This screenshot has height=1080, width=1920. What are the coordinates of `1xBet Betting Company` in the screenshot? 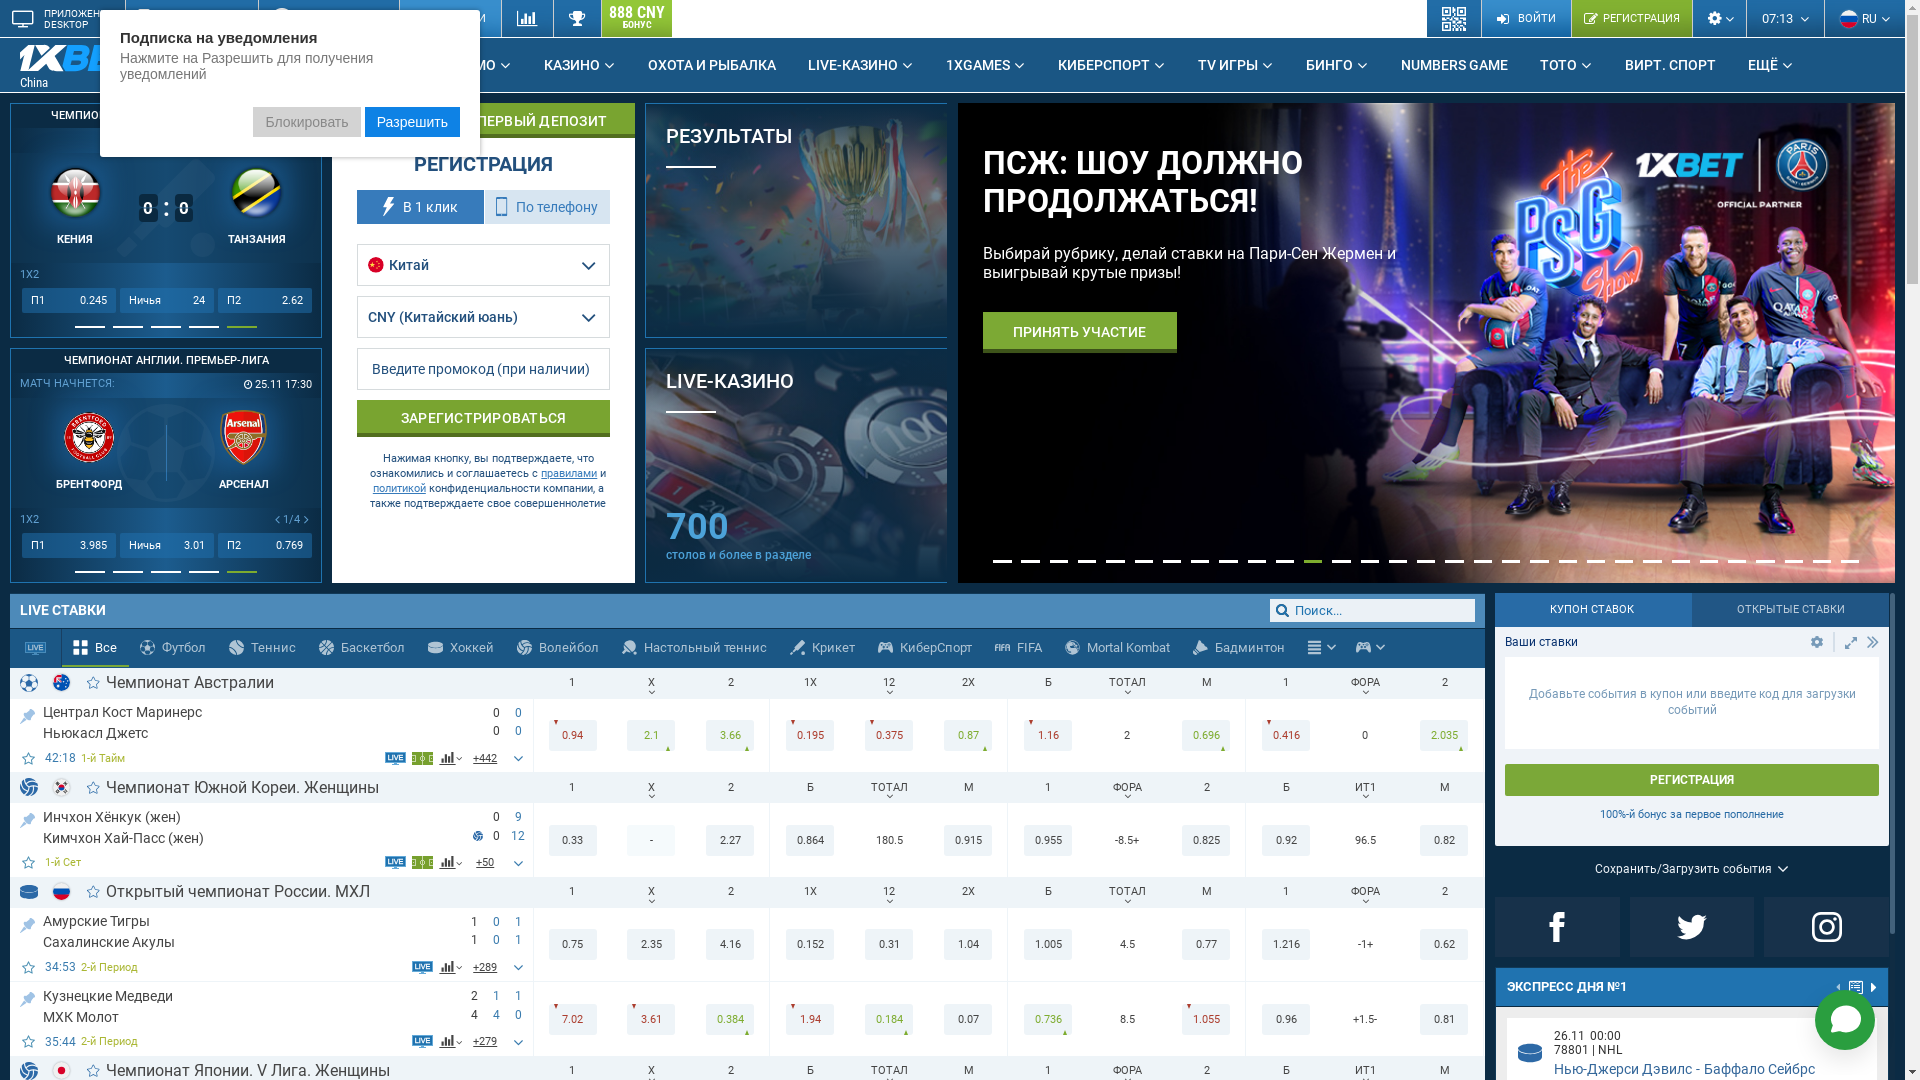 It's located at (80, 58).